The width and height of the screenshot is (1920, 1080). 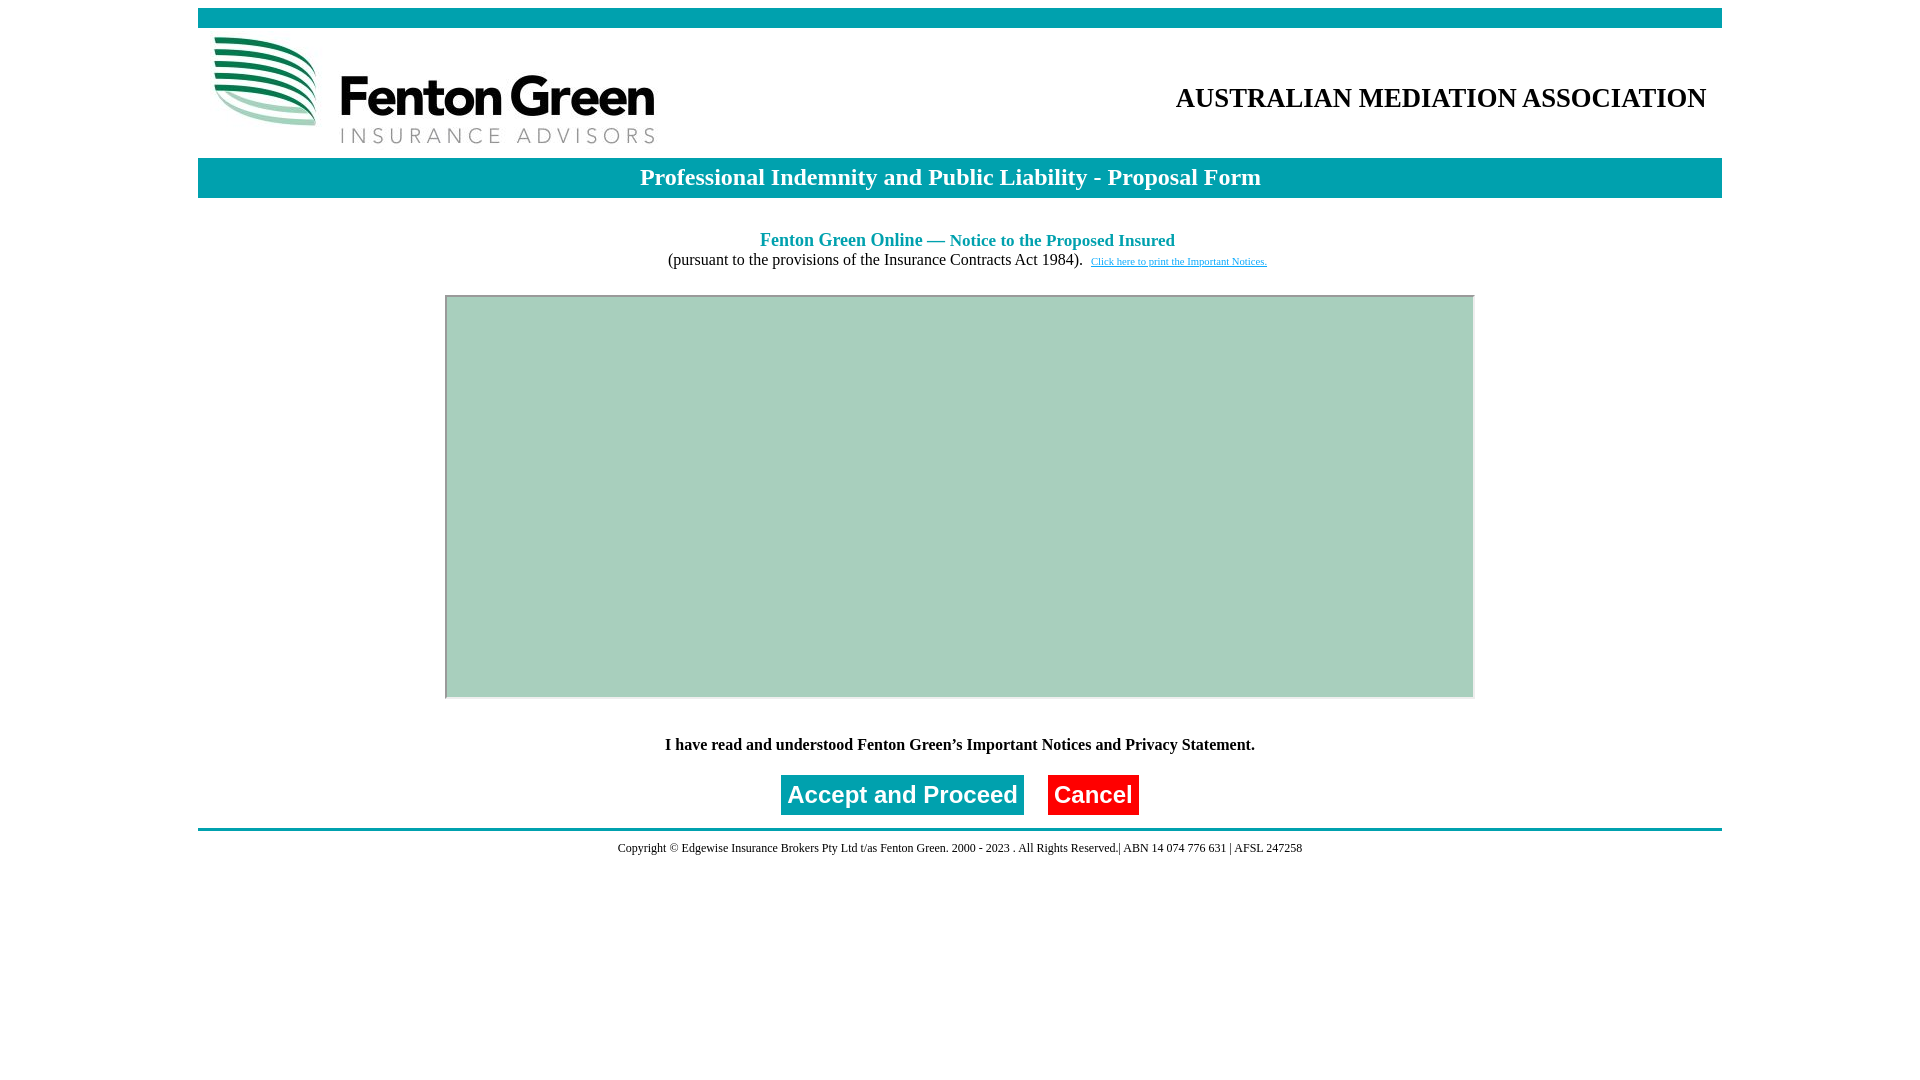 What do you see at coordinates (902, 795) in the screenshot?
I see `Accept and Proceed` at bounding box center [902, 795].